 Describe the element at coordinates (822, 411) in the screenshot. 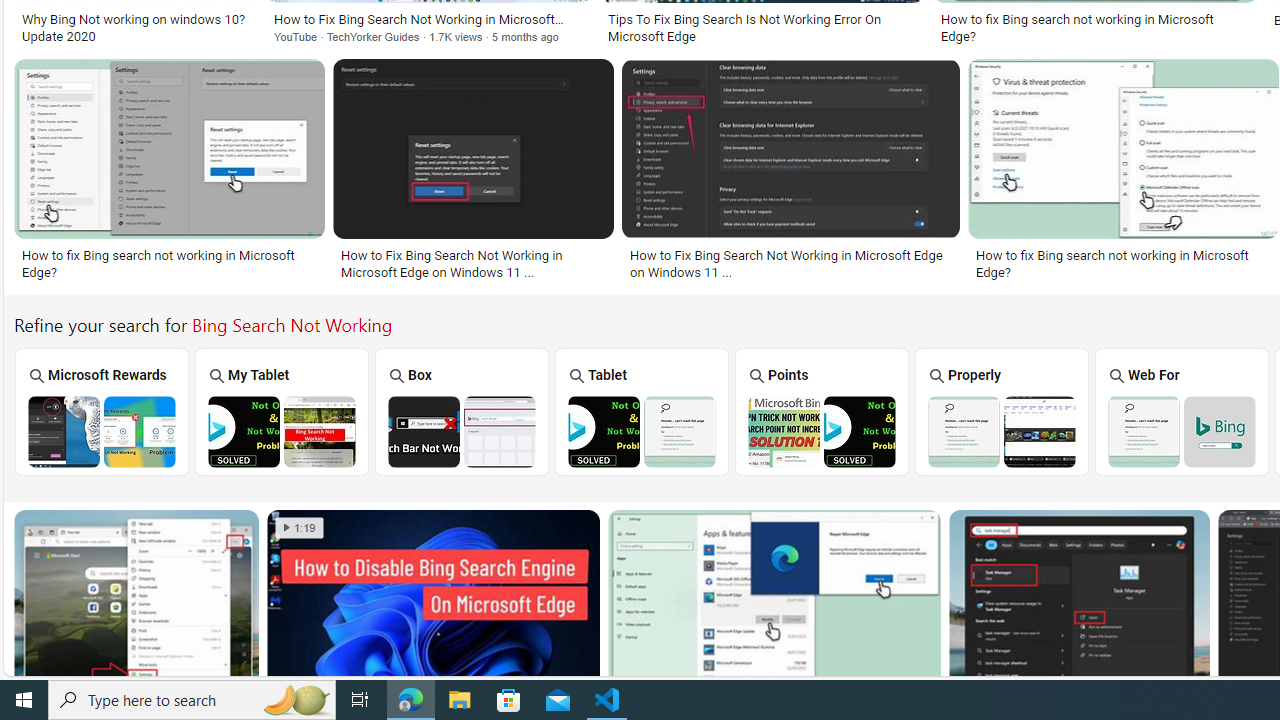

I see `Bing Search Points Not Working Points` at that location.